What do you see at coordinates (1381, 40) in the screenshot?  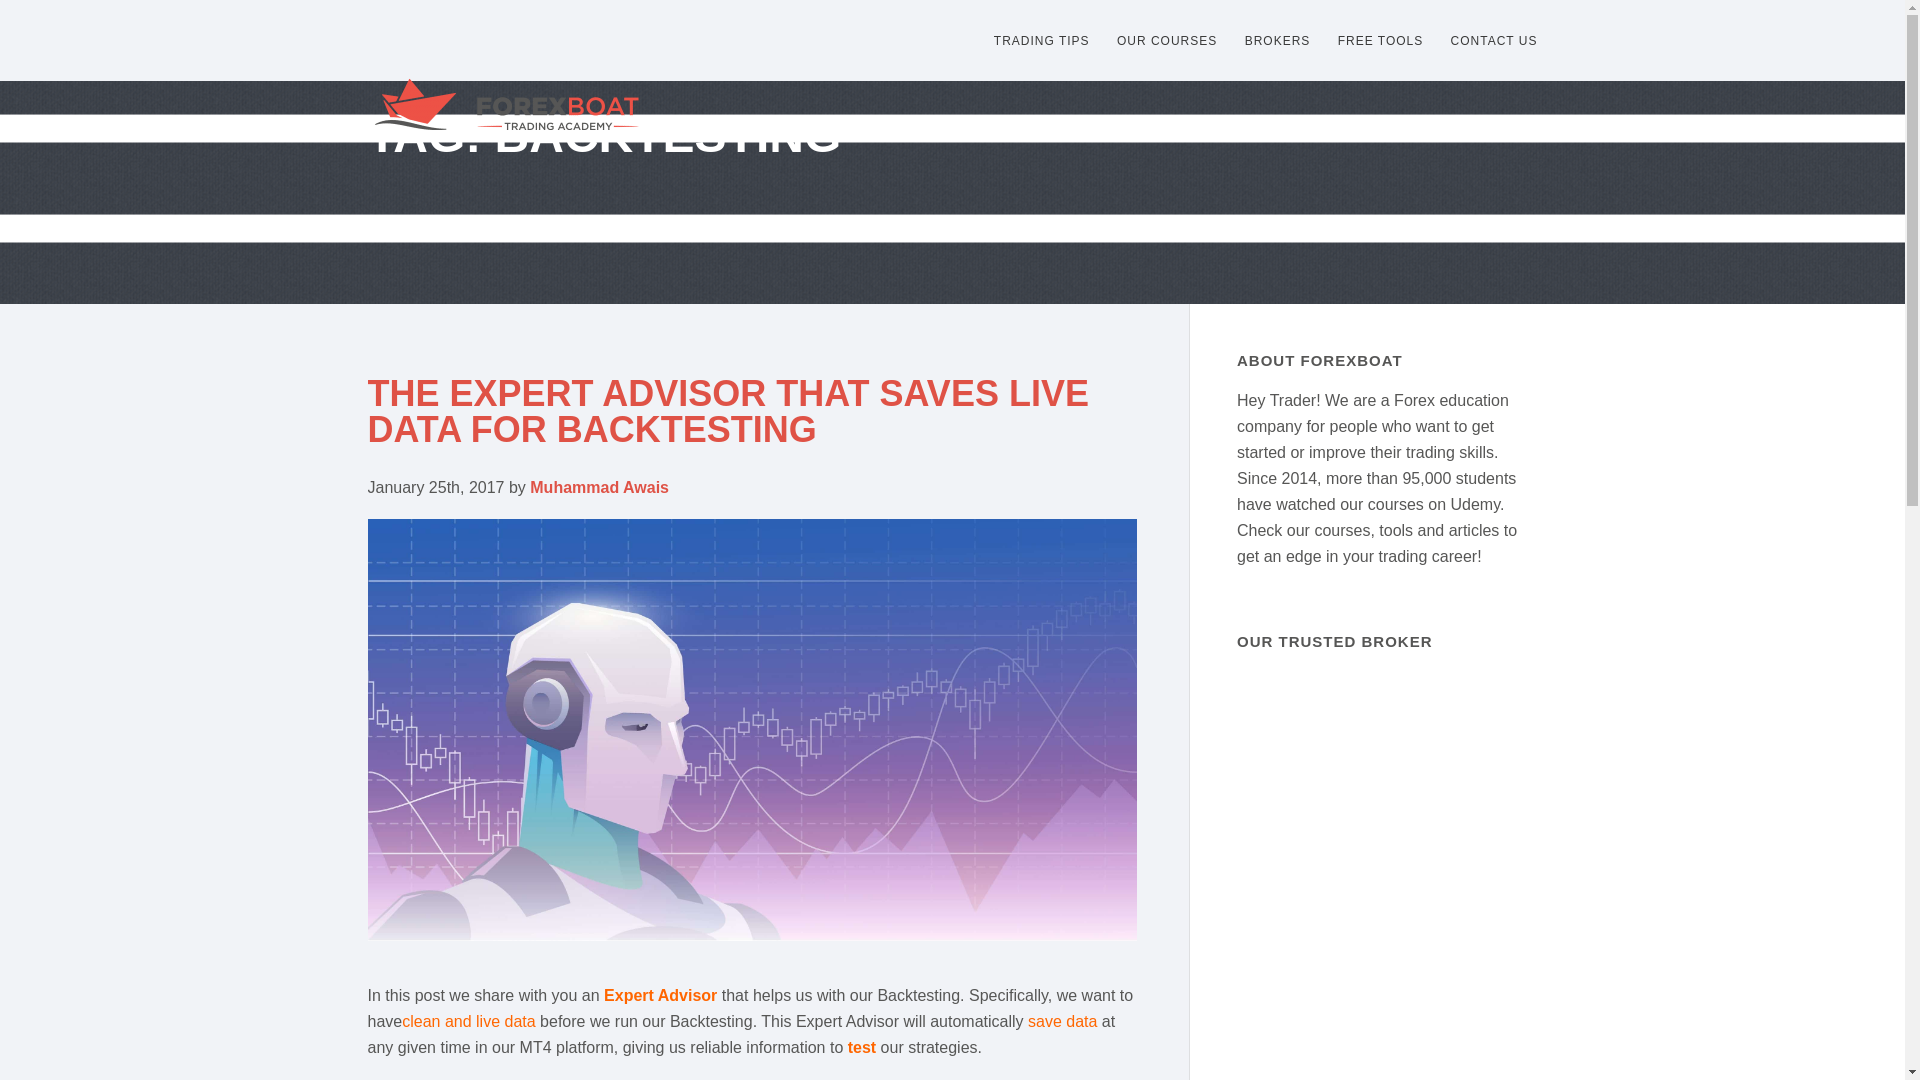 I see `FREE TOOLS` at bounding box center [1381, 40].